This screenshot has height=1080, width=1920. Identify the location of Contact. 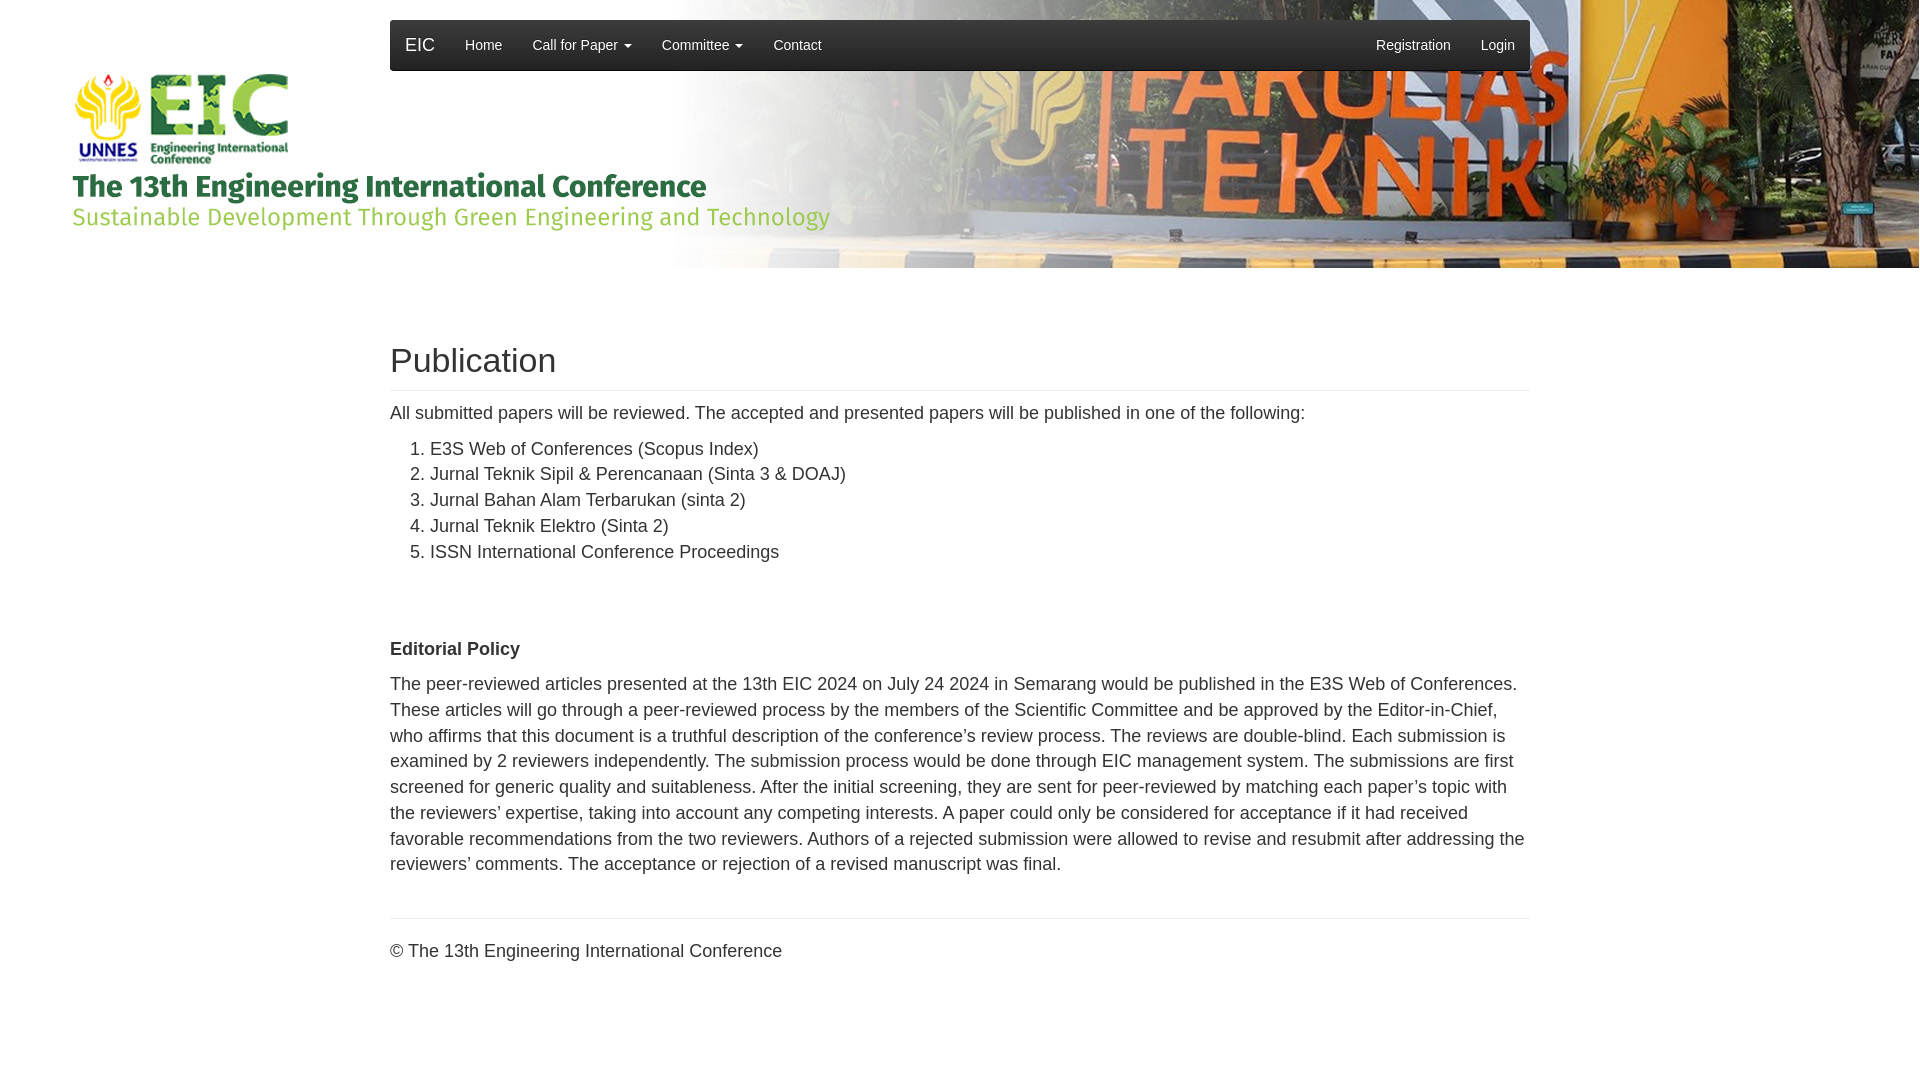
(796, 45).